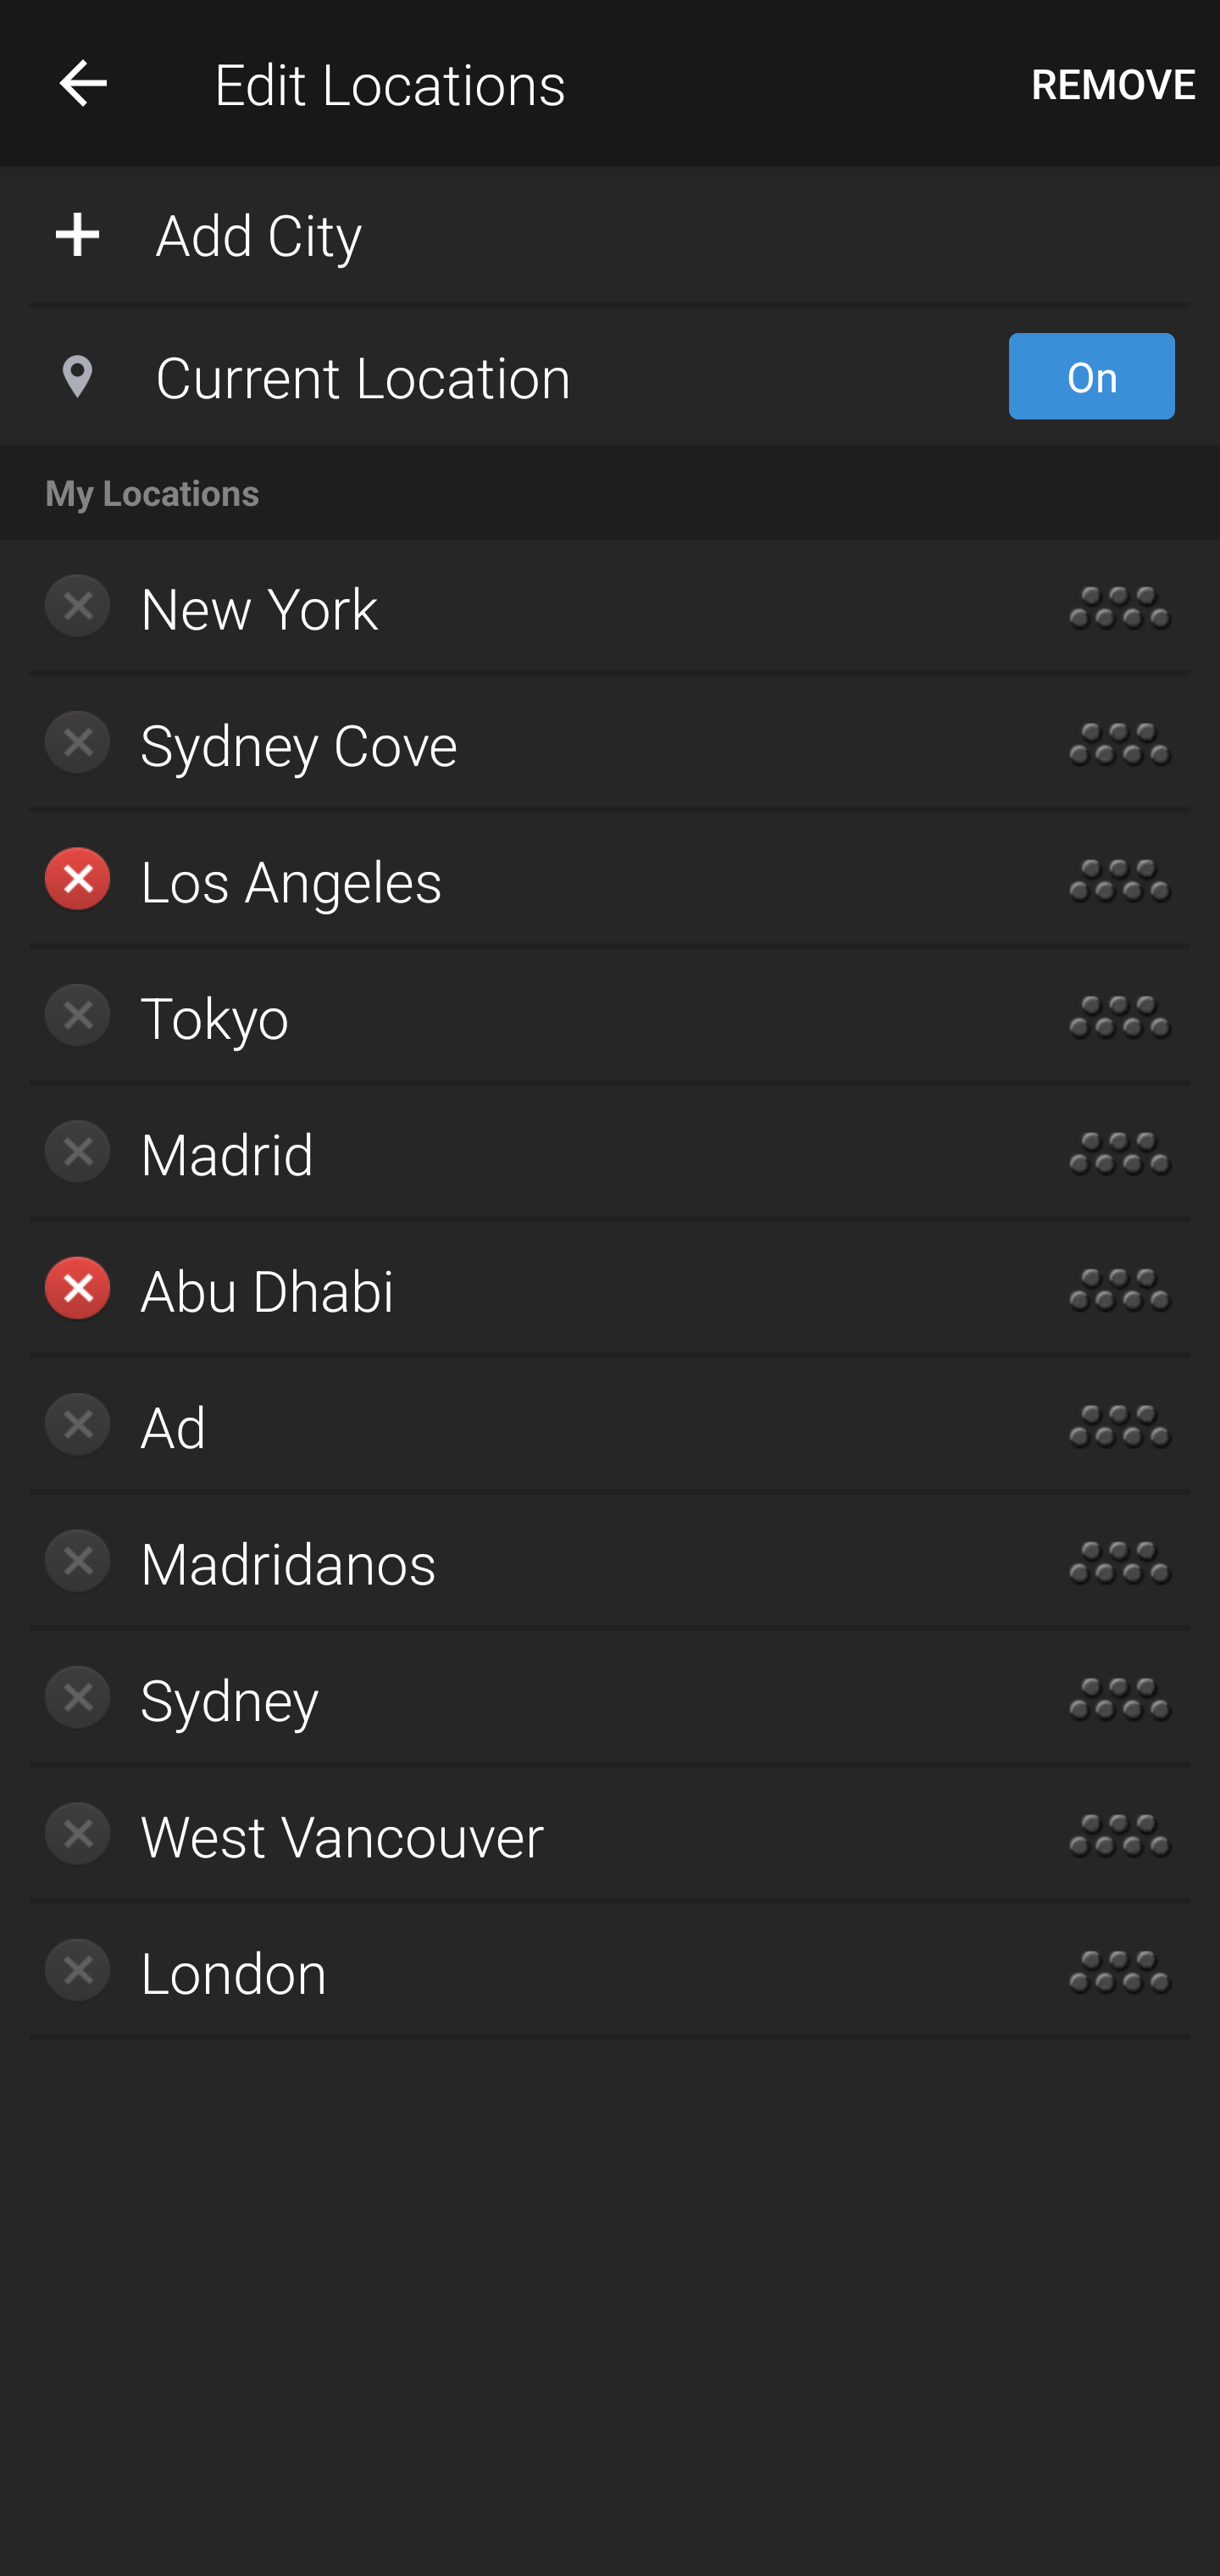 Image resolution: width=1220 pixels, height=2576 pixels. I want to click on Add City, so click(610, 232).